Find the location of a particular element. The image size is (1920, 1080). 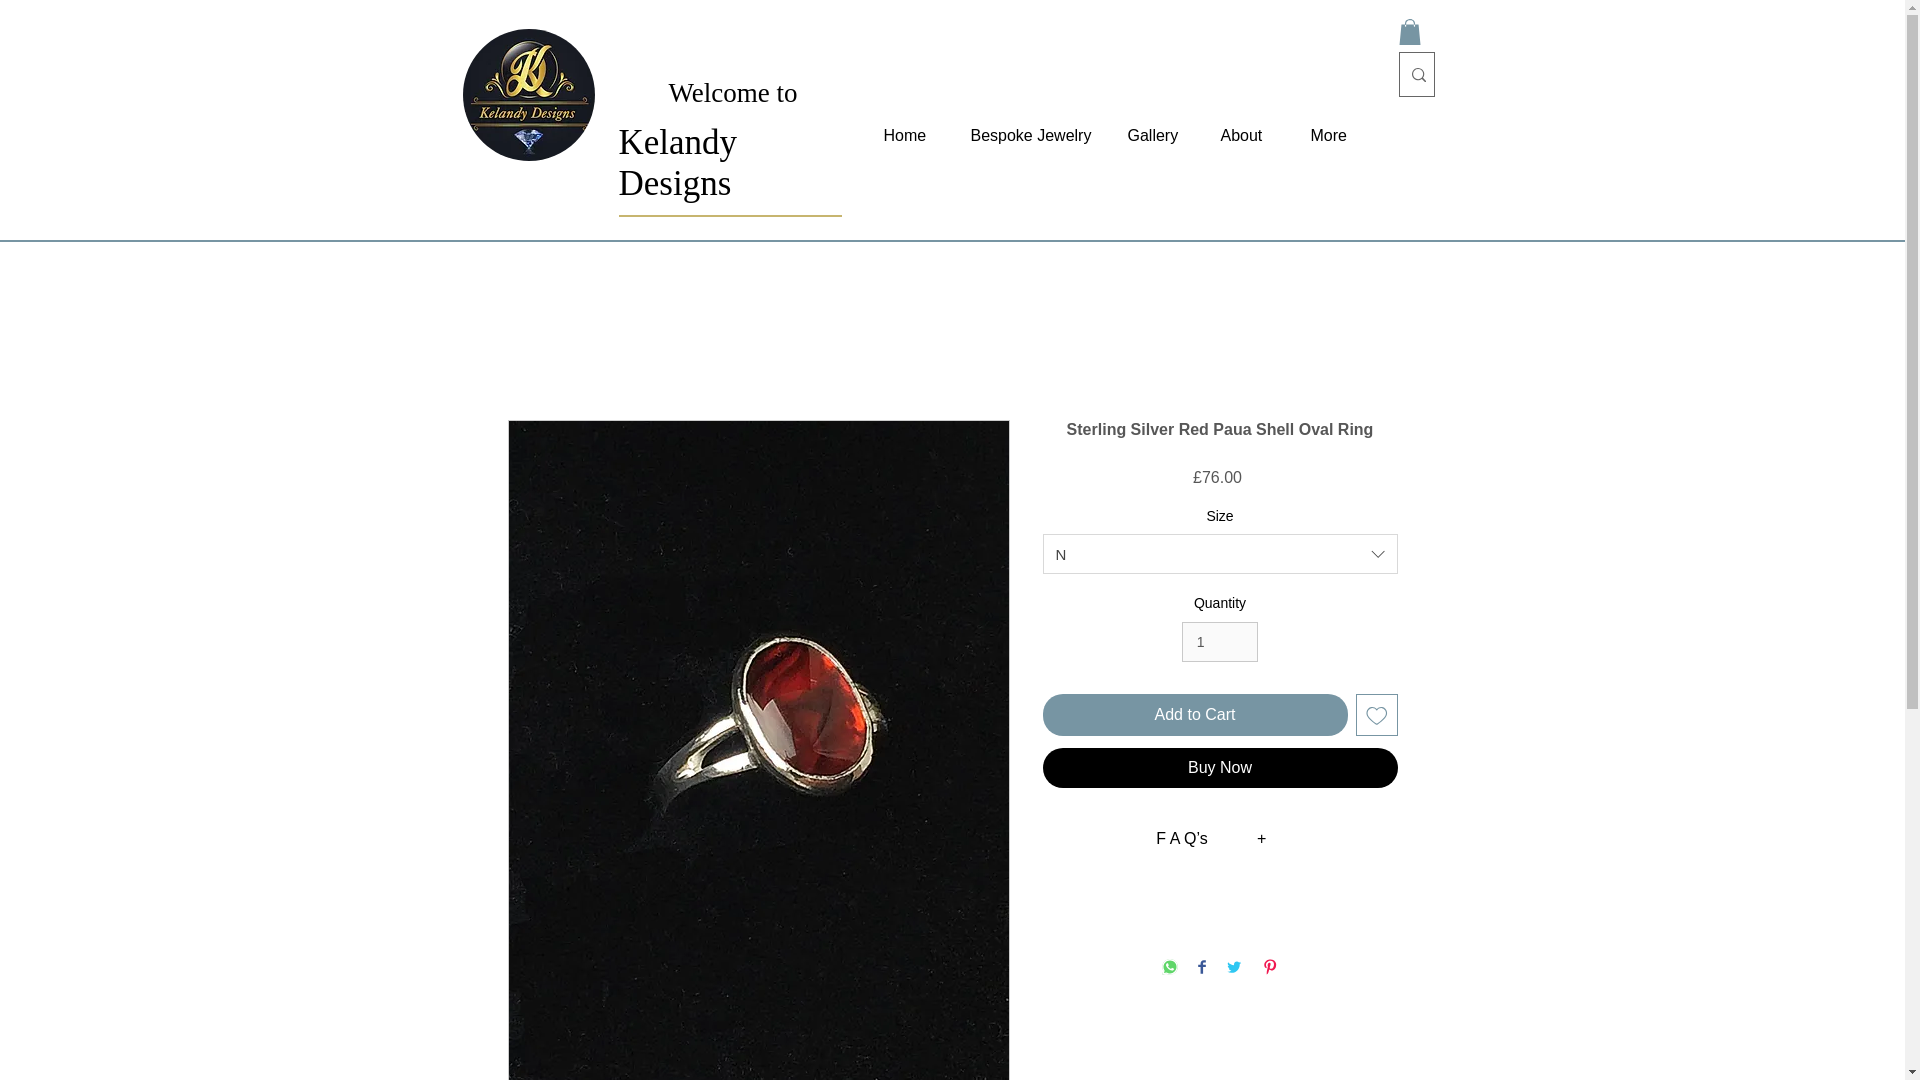

Use right and left arrows to navigate between tabs is located at coordinates (1182, 839).